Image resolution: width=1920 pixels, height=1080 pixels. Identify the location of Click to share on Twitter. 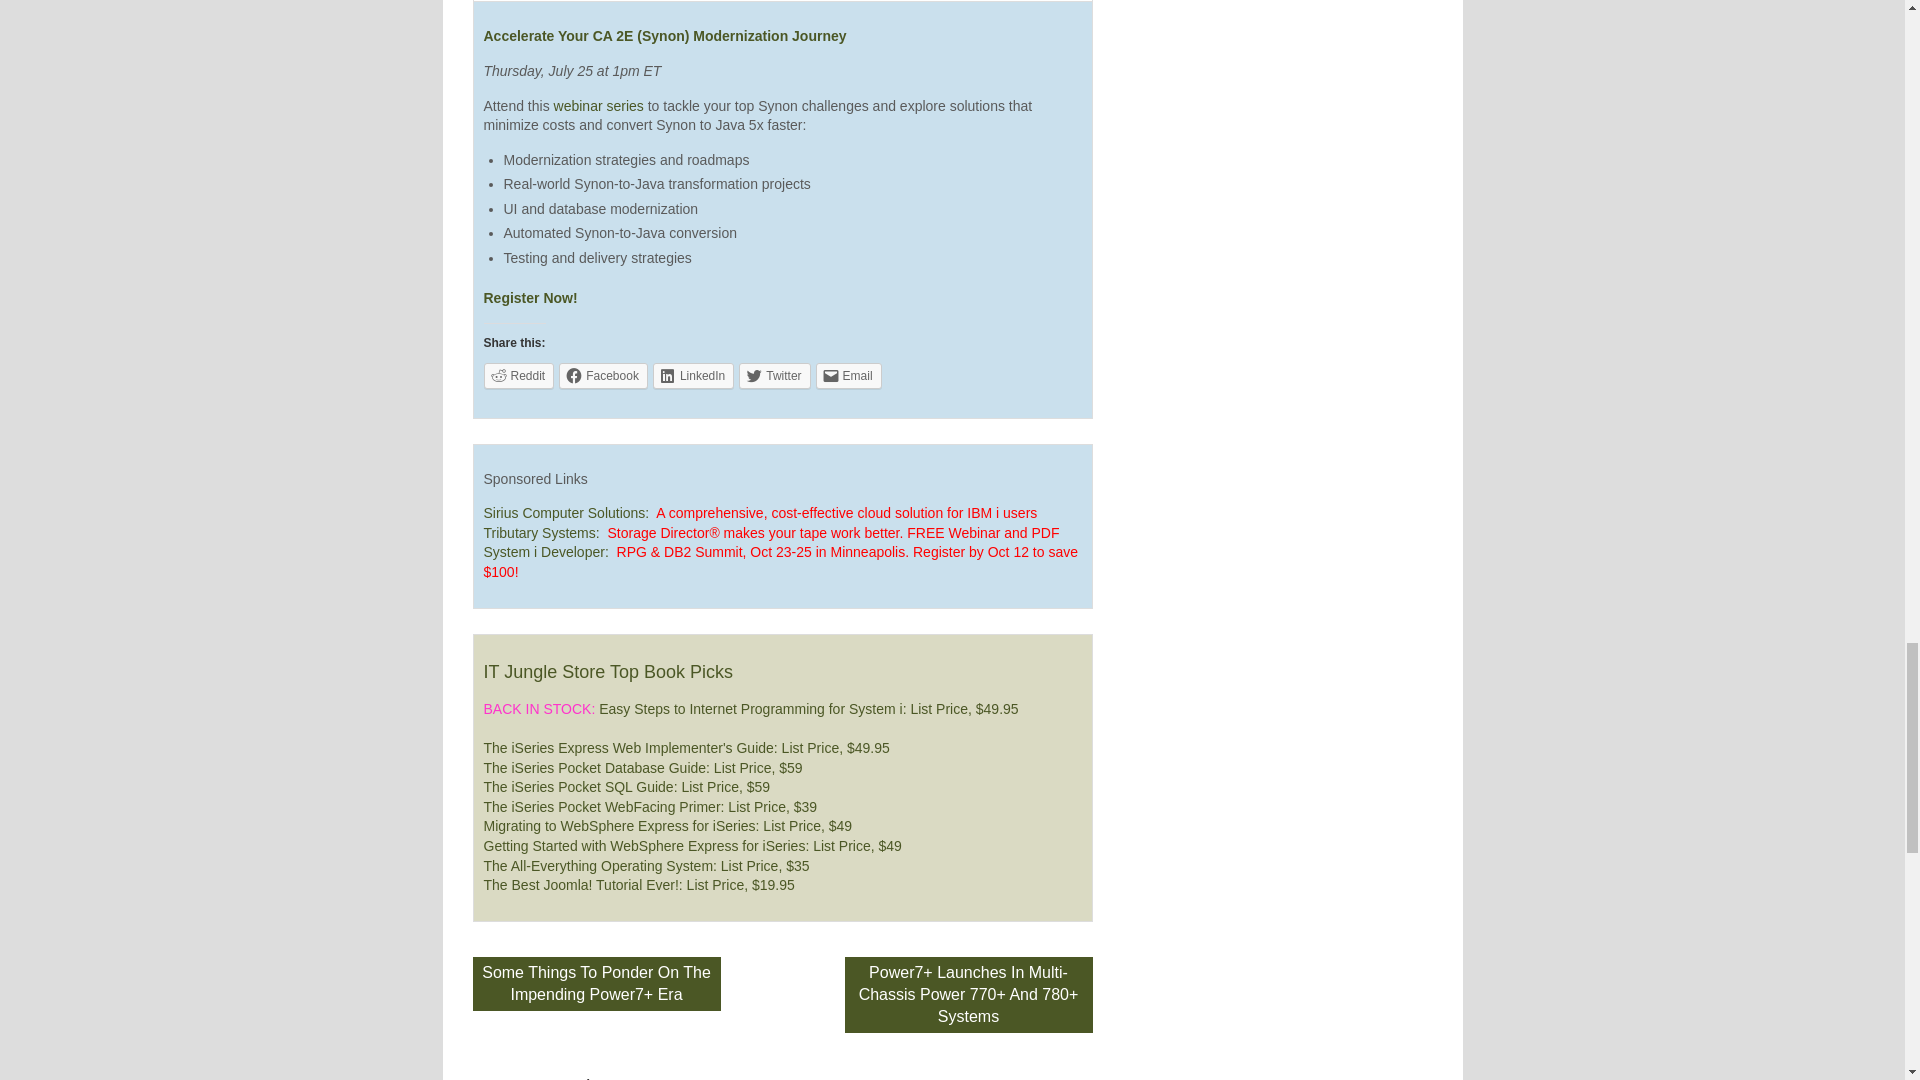
(774, 375).